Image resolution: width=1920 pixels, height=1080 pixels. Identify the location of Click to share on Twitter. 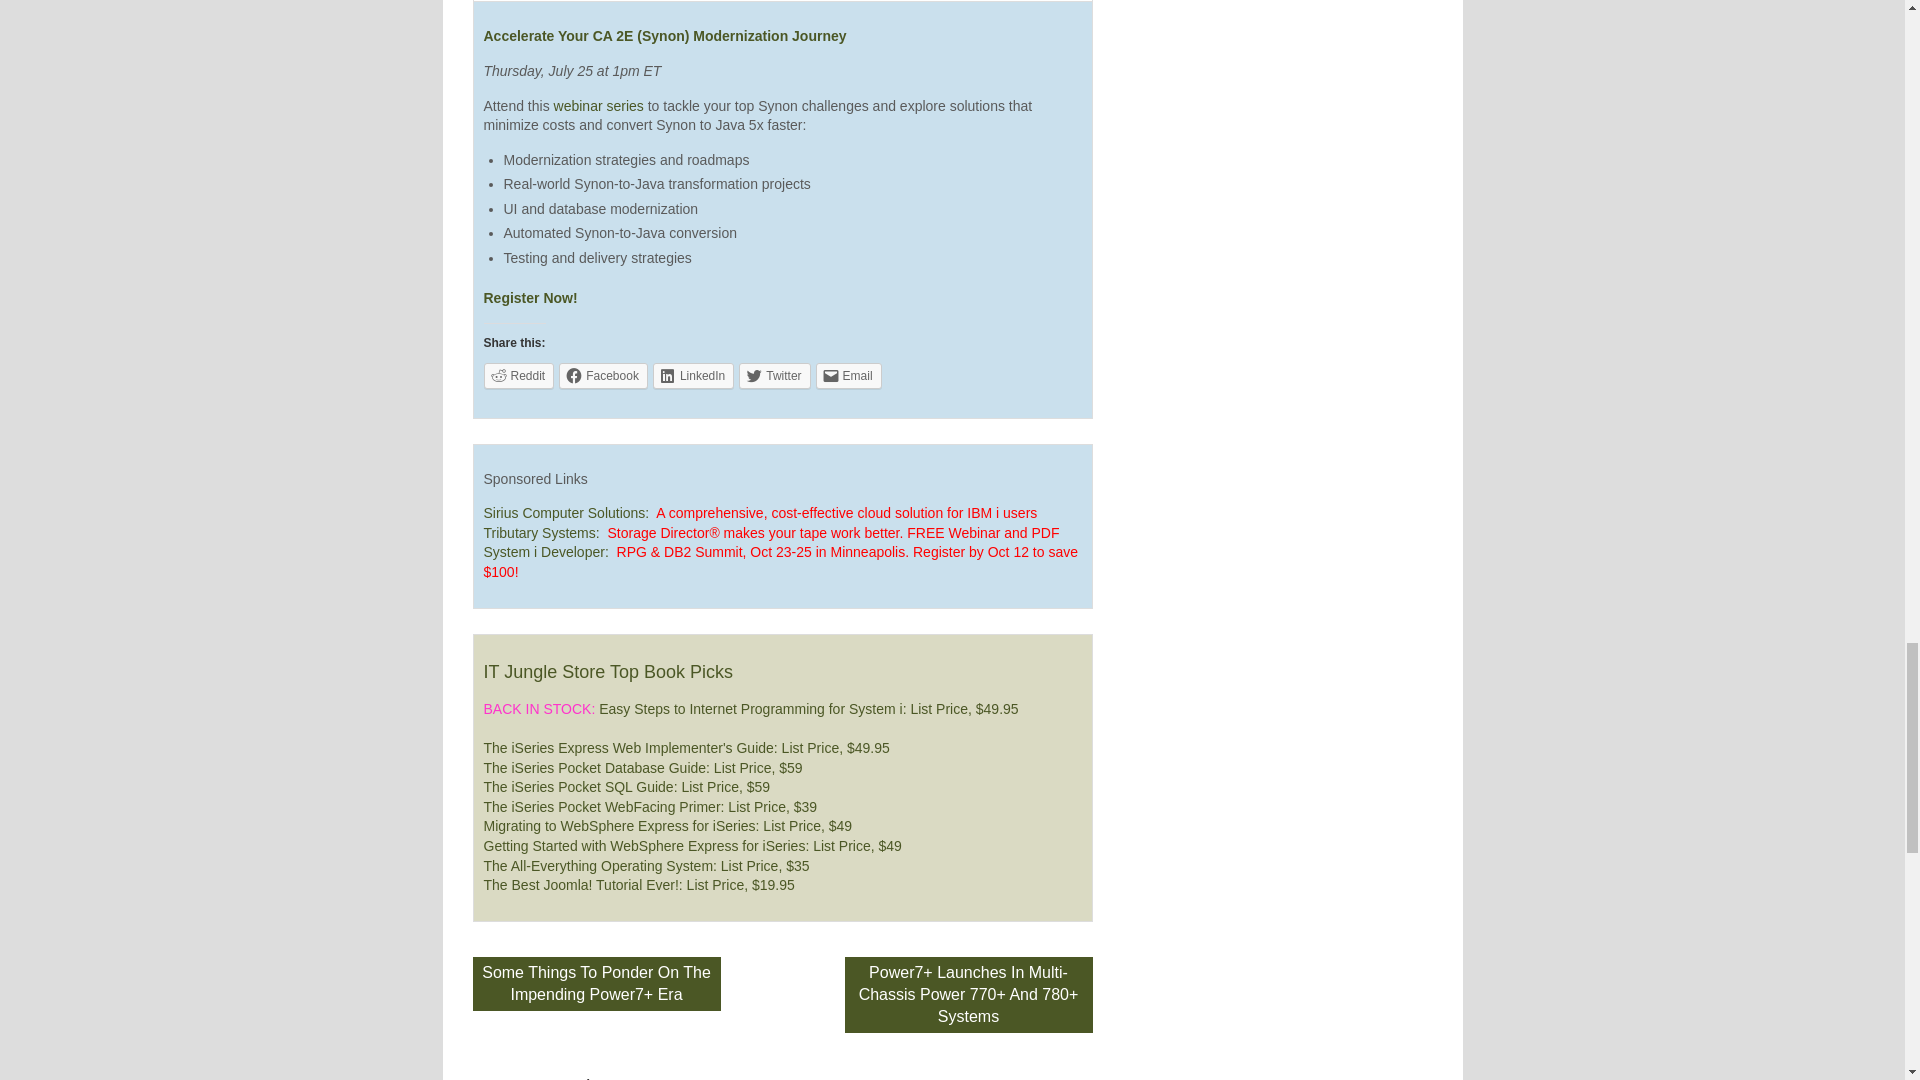
(774, 375).